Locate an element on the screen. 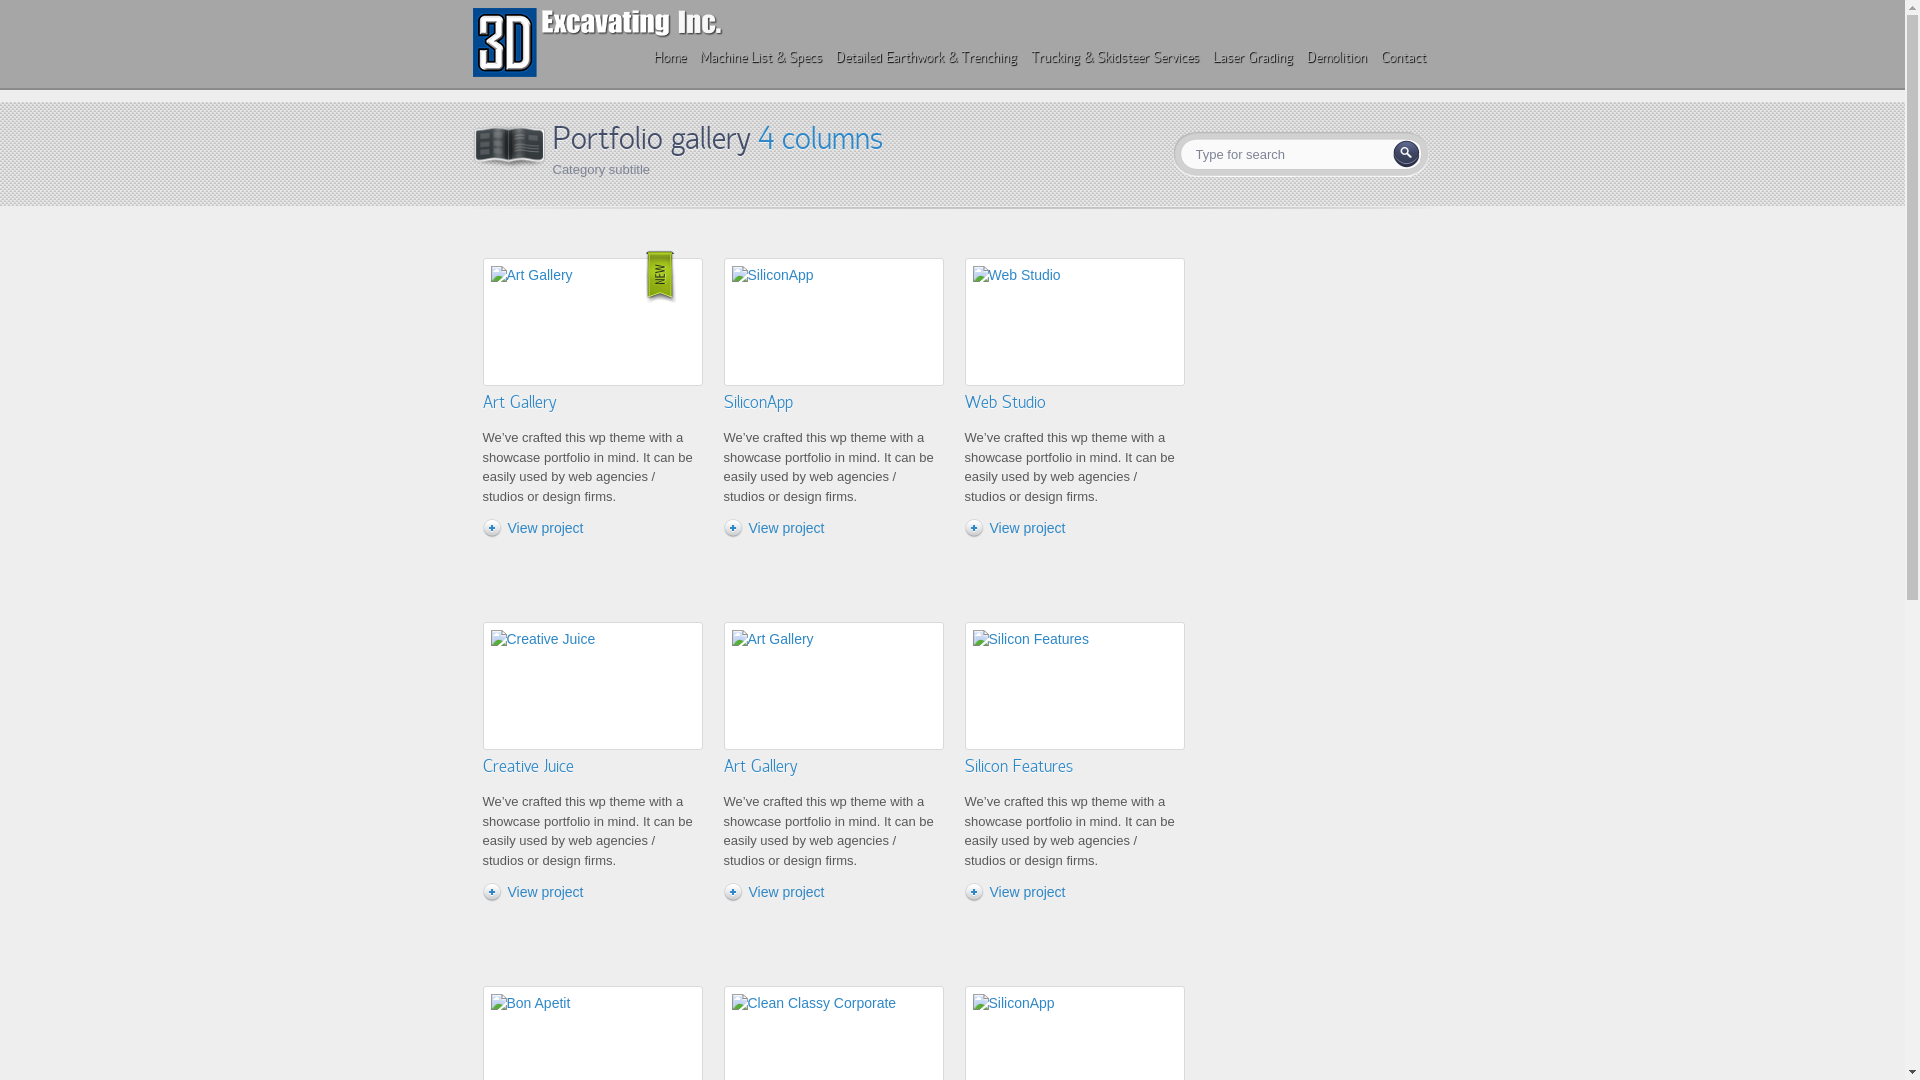 This screenshot has width=1920, height=1080. View project is located at coordinates (1022, 892).